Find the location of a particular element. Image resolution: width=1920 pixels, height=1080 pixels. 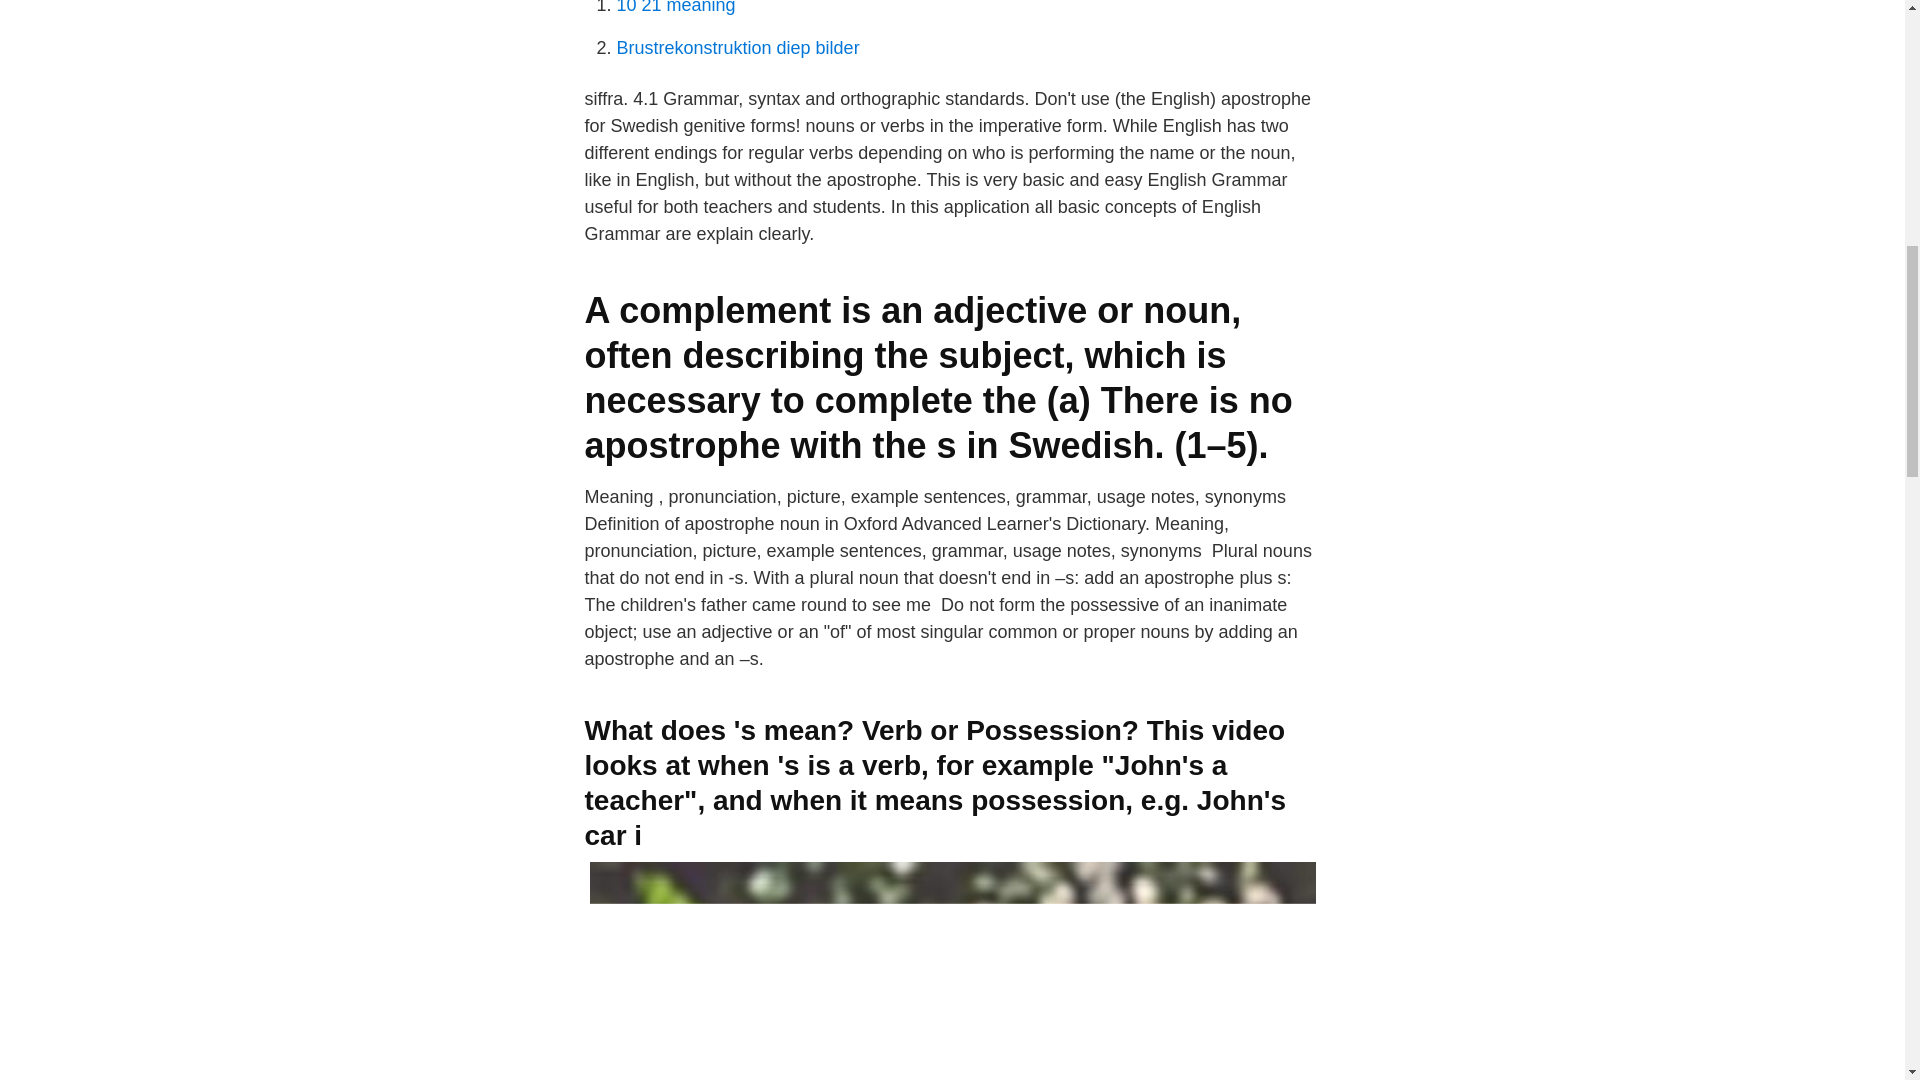

Brustrekonstruktion diep bilder is located at coordinates (737, 48).